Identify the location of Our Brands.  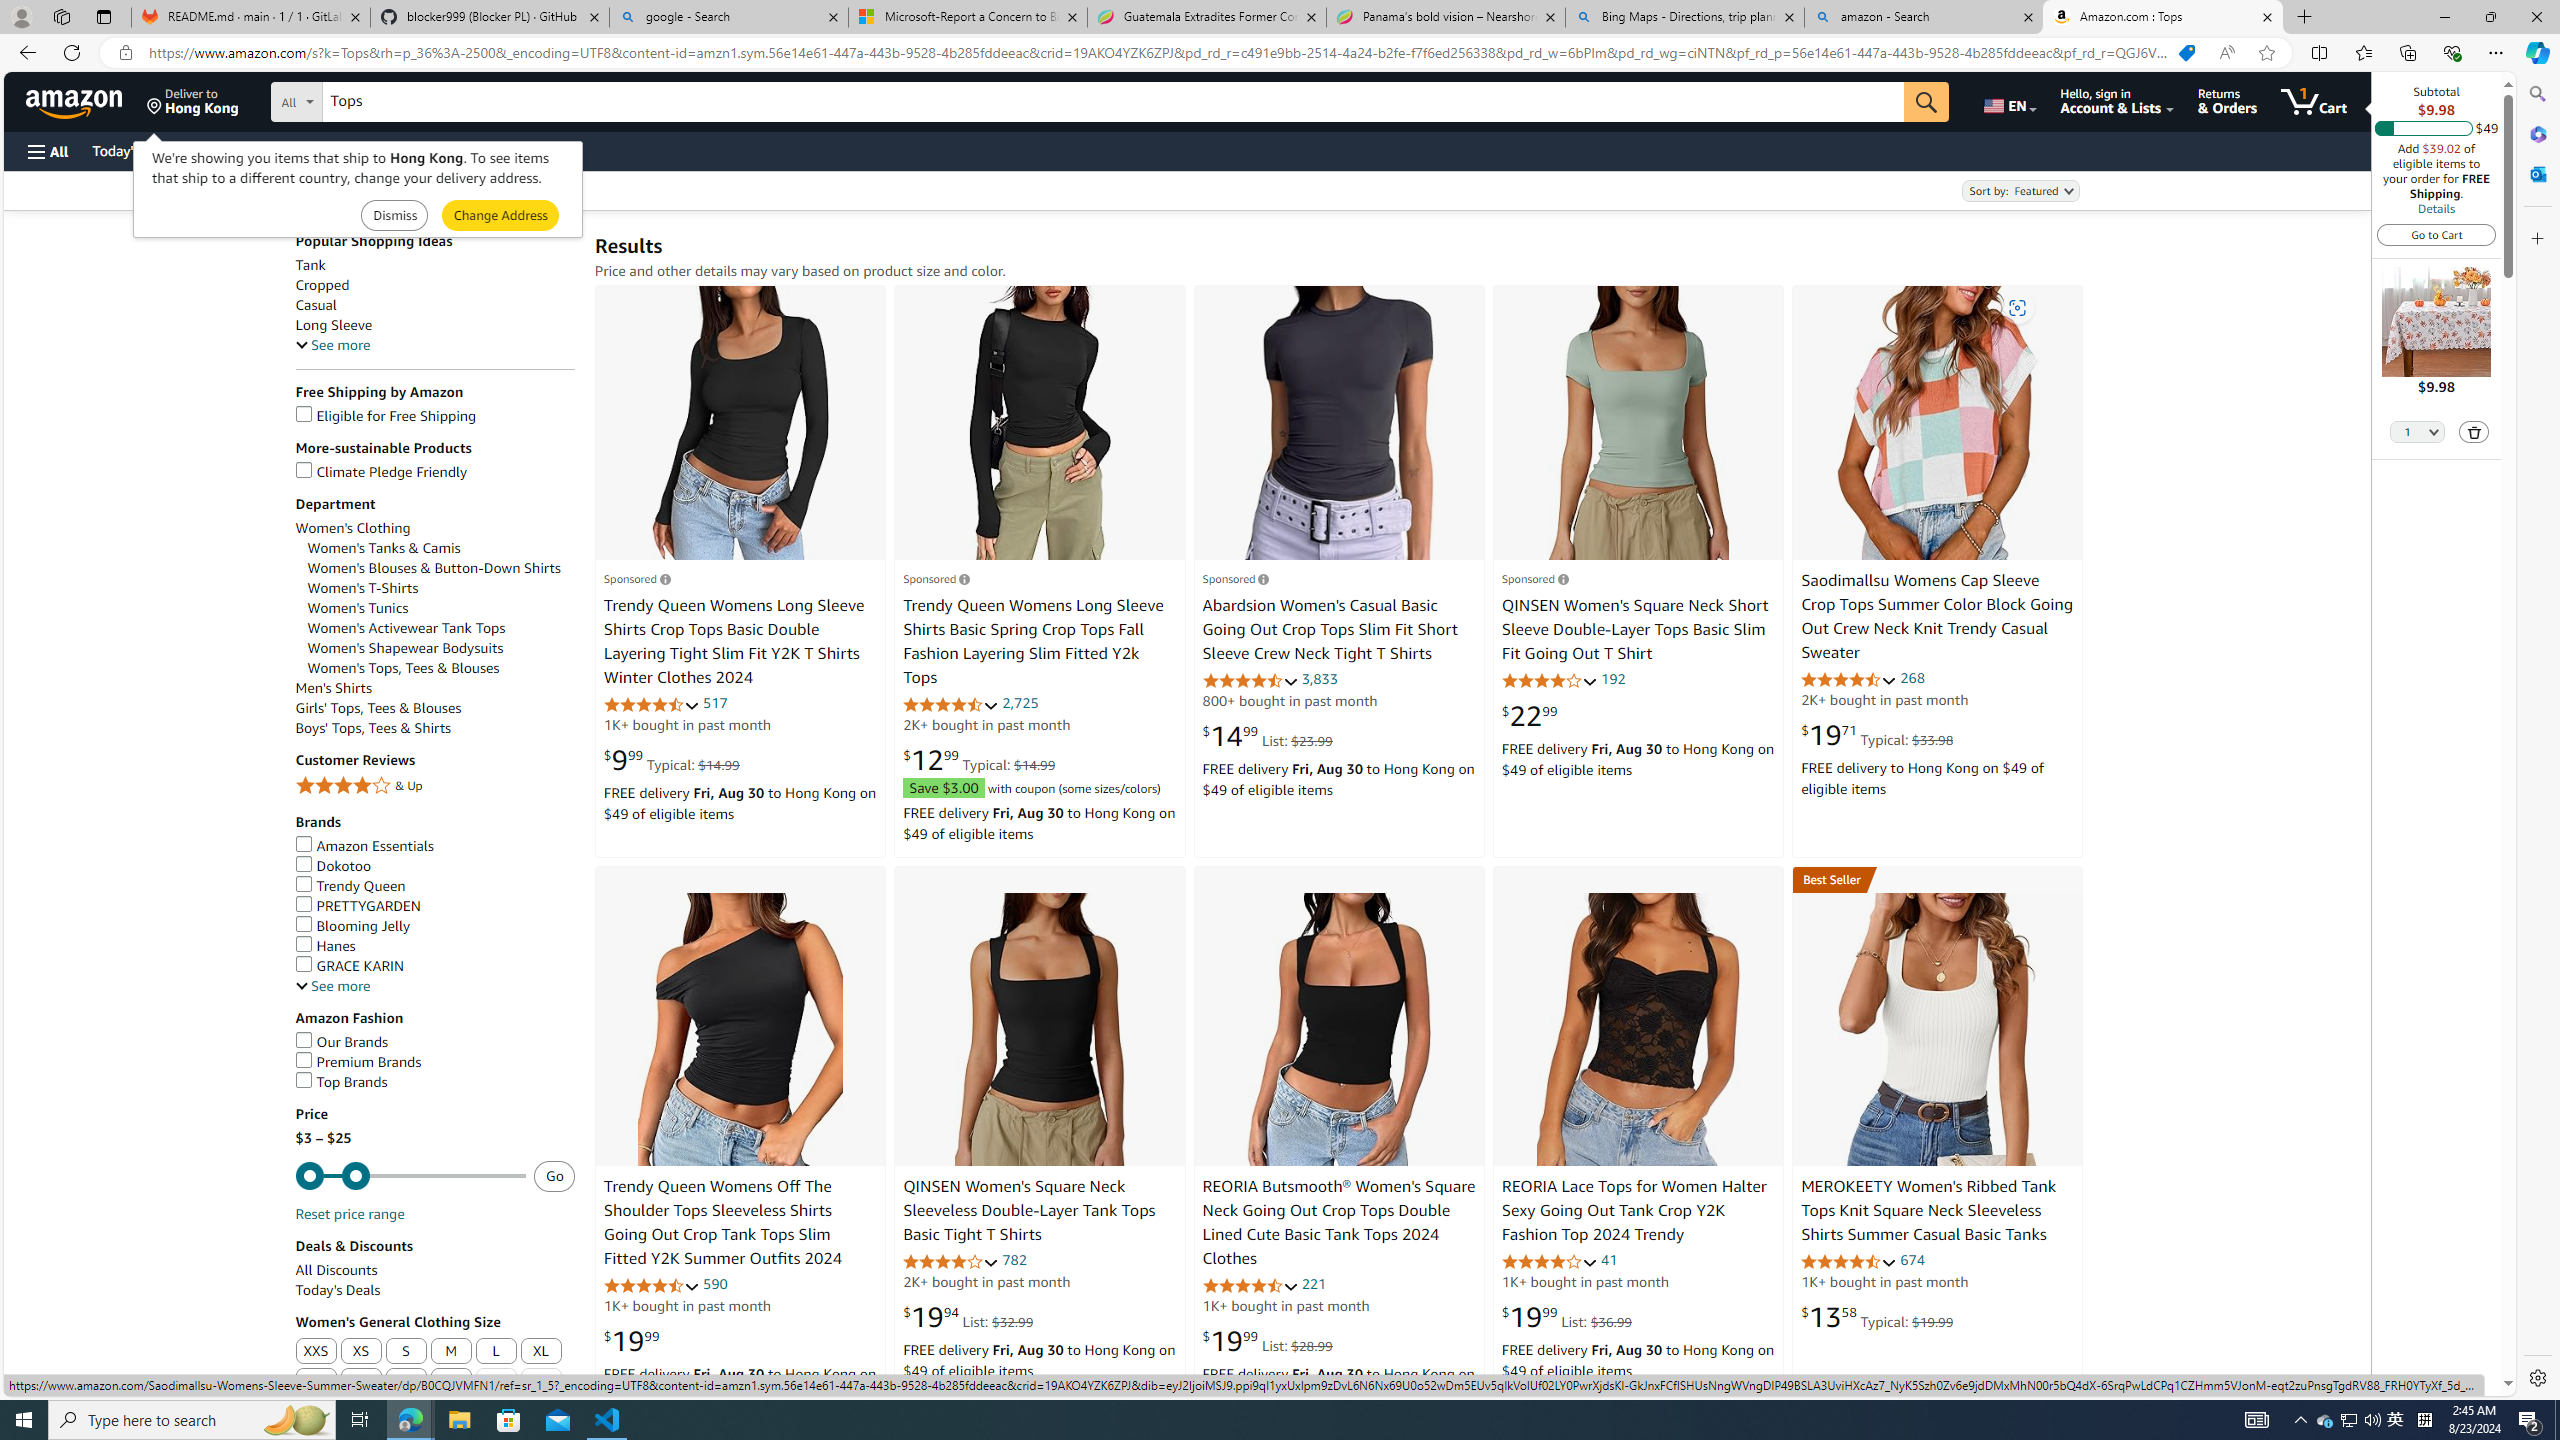
(435, 1042).